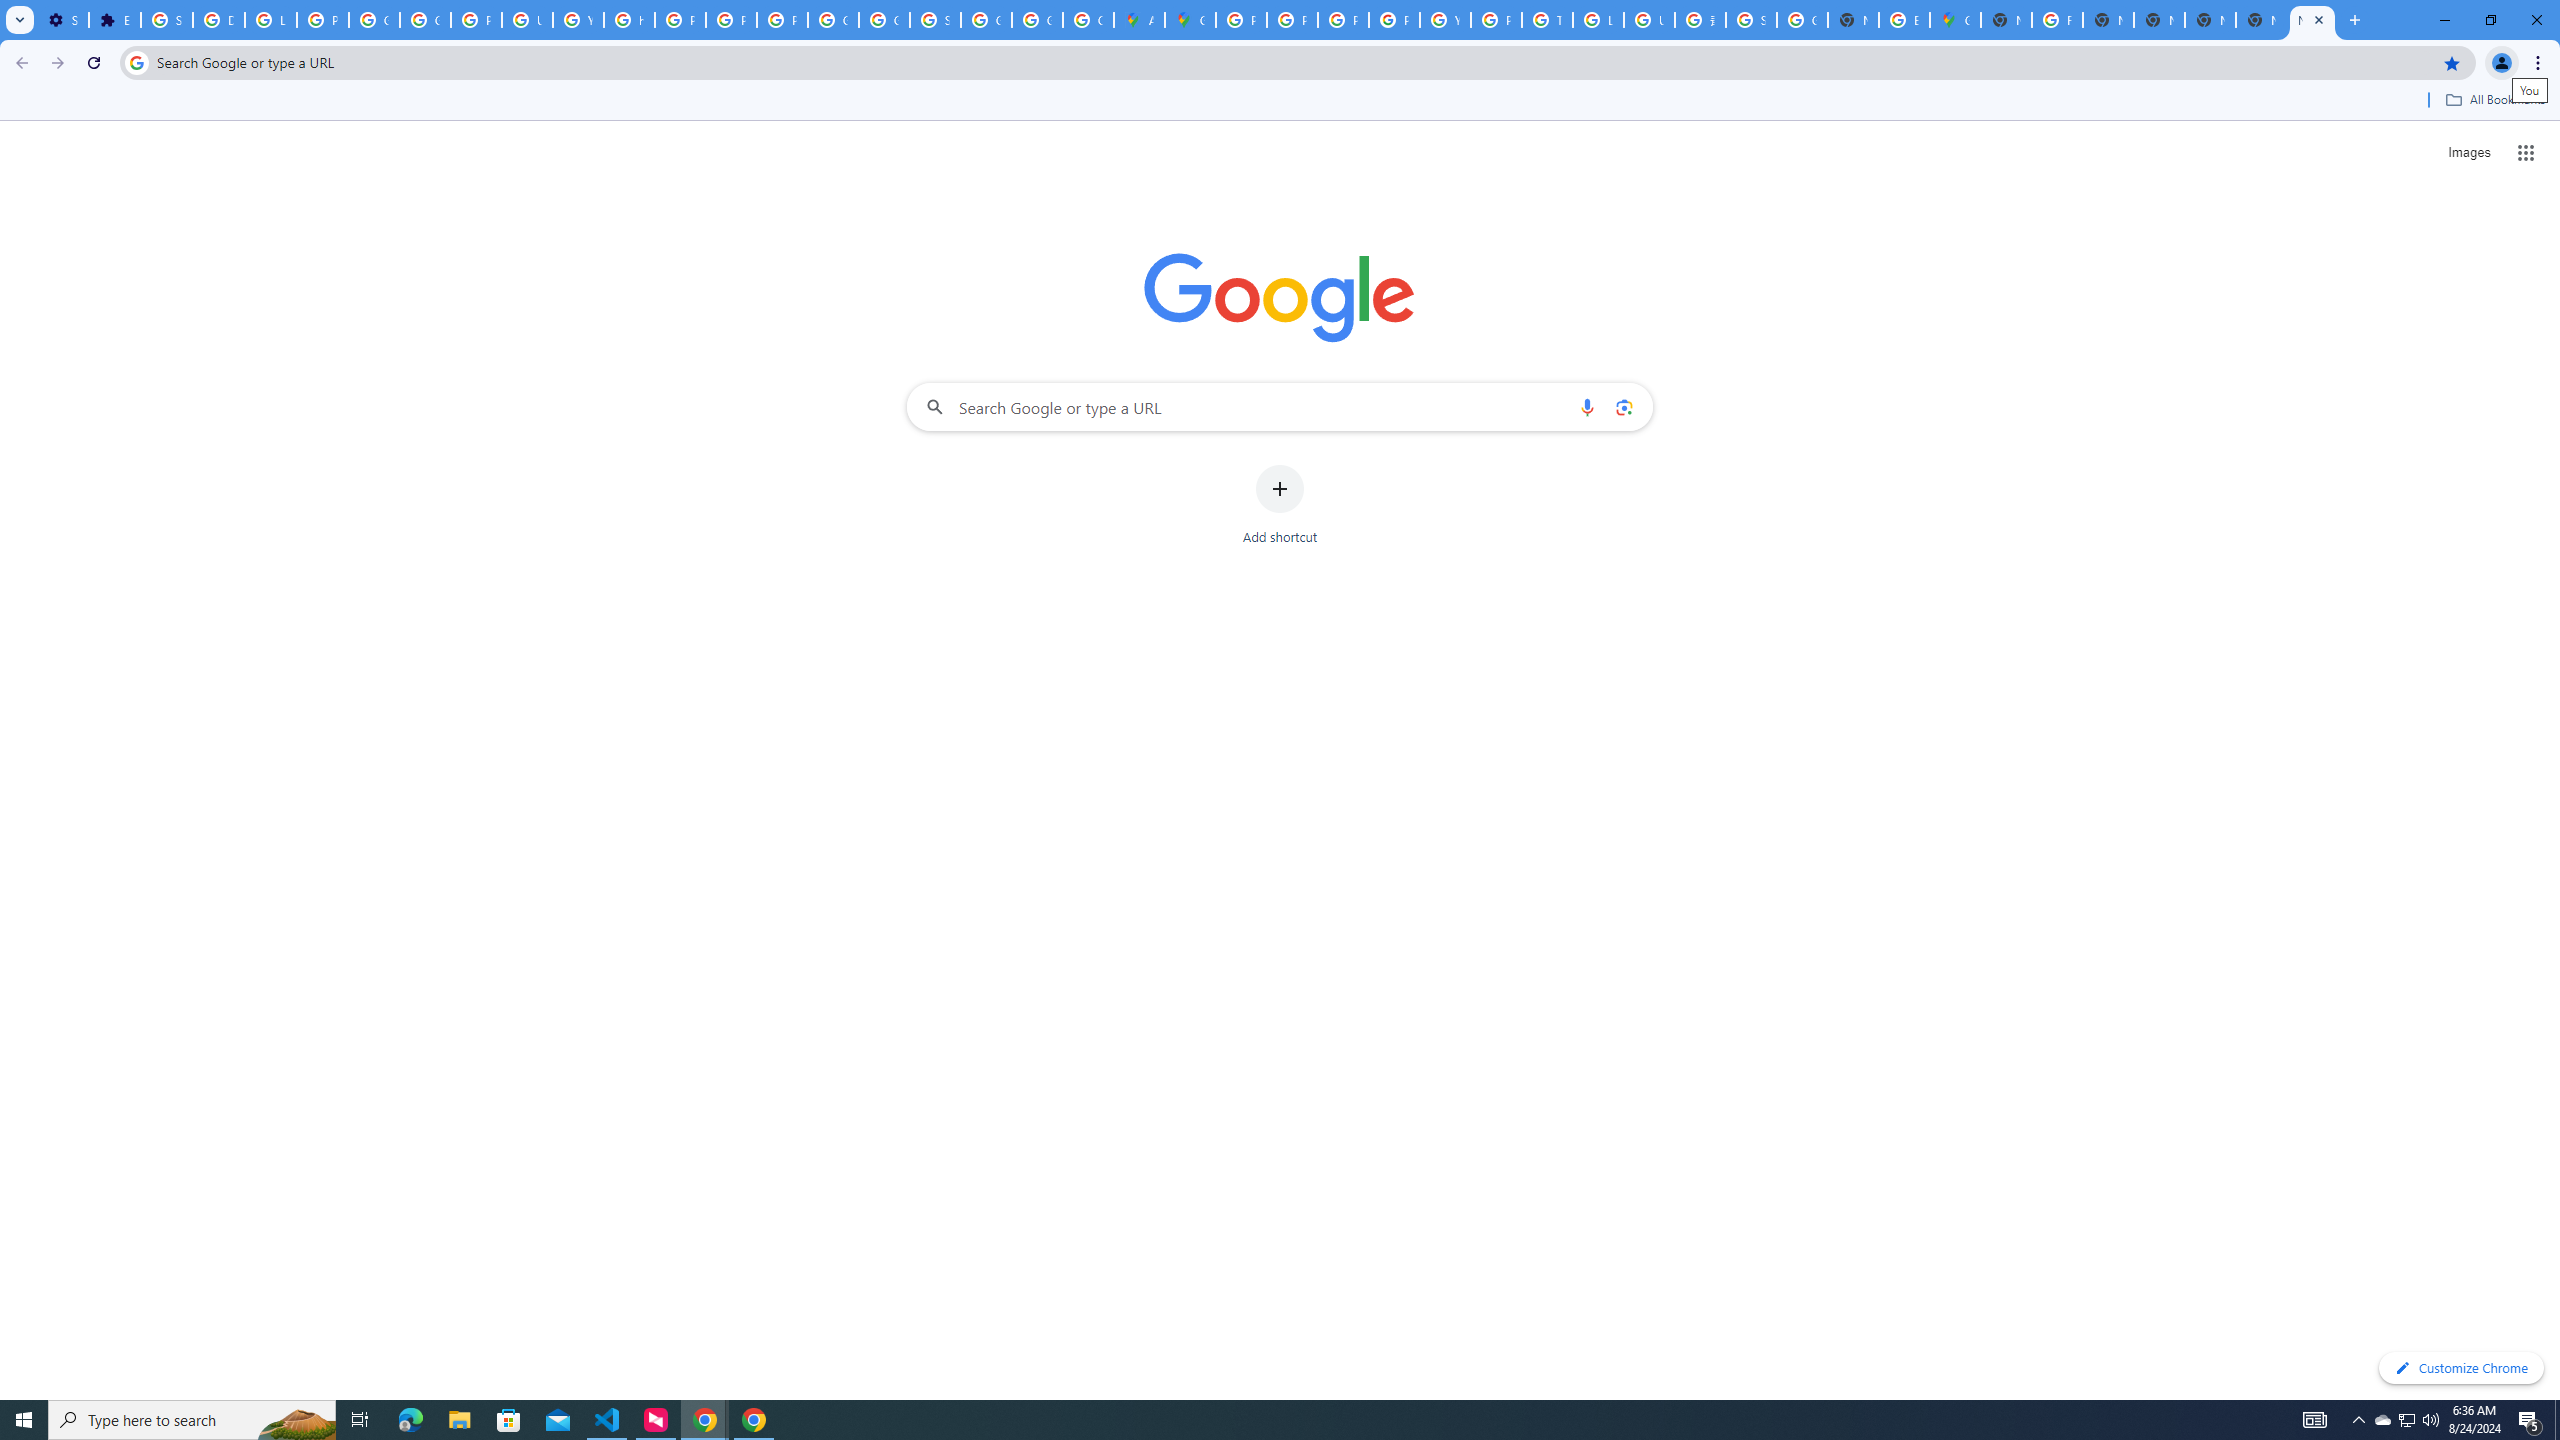 The image size is (2560, 1440). Describe the element at coordinates (628, 20) in the screenshot. I see `https://scholar.google.com/` at that location.